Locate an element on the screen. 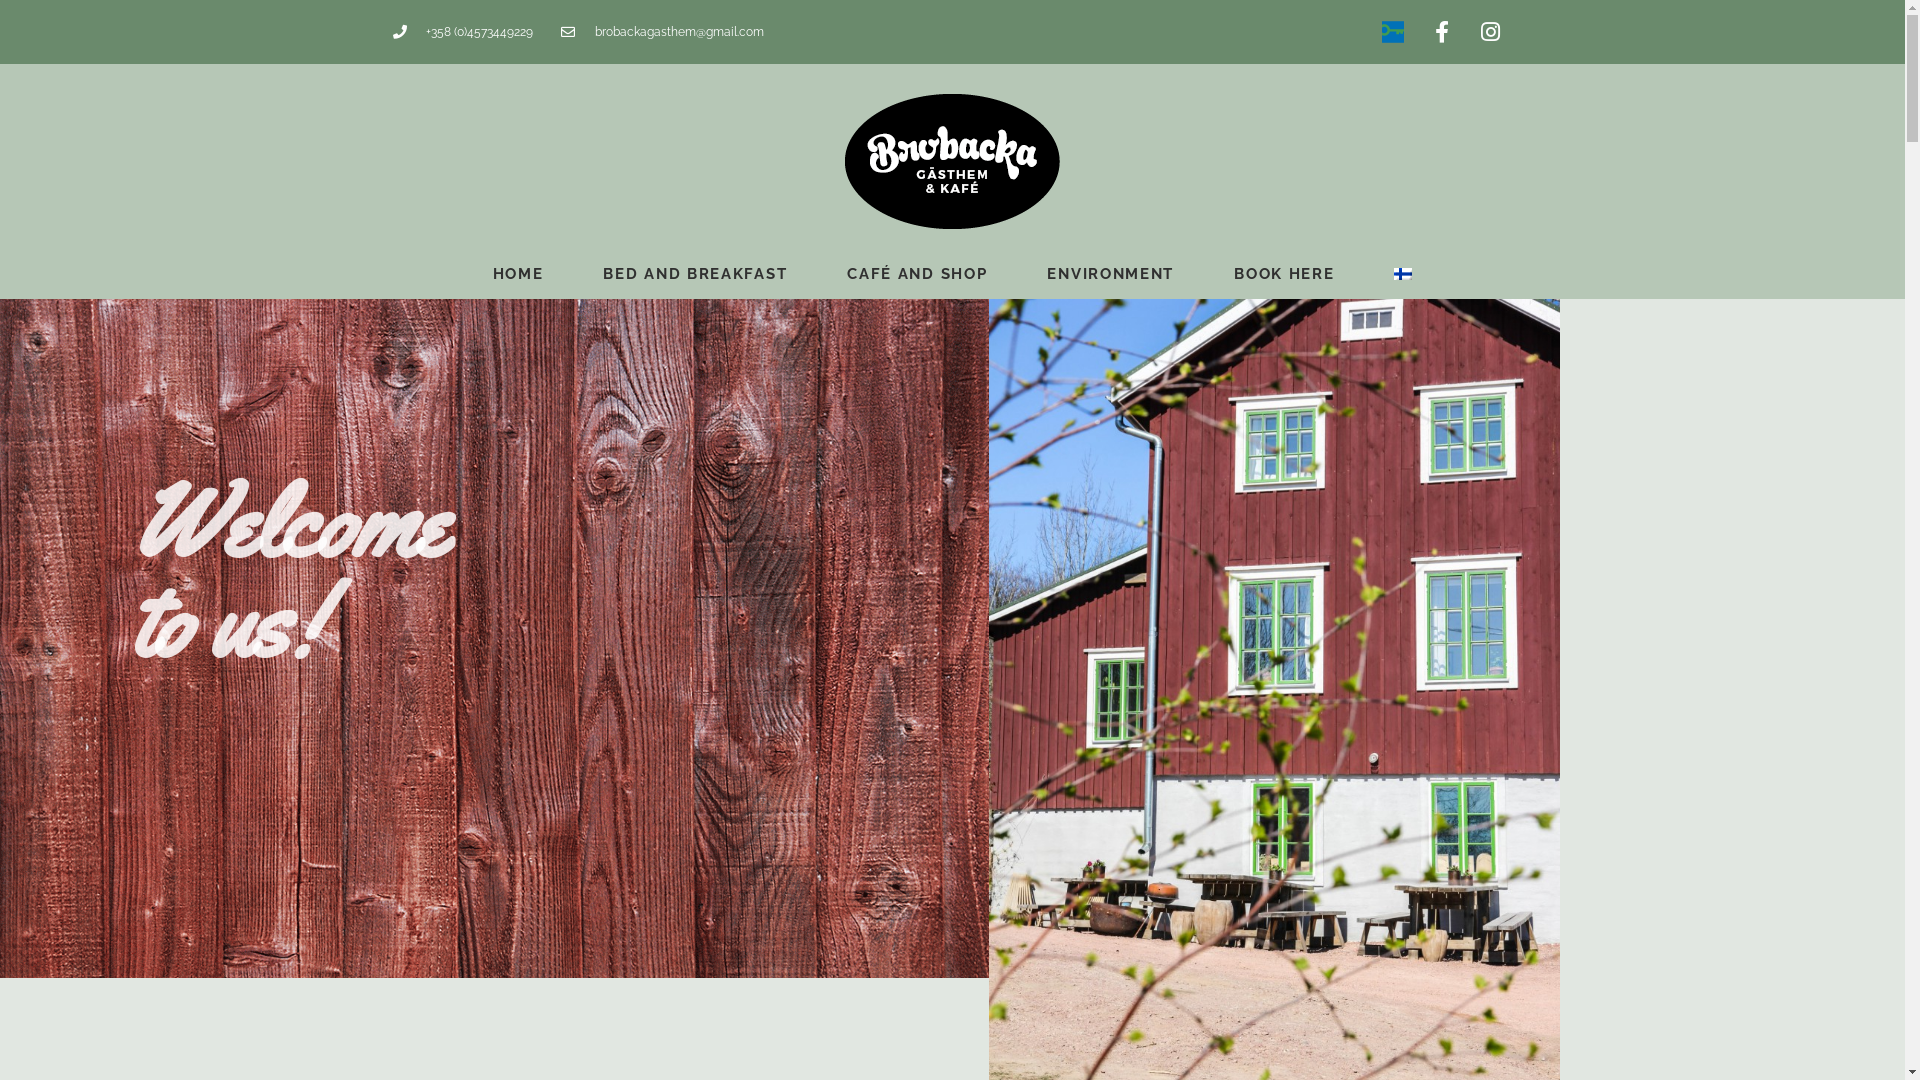 This screenshot has height=1080, width=1920. HOME is located at coordinates (518, 274).